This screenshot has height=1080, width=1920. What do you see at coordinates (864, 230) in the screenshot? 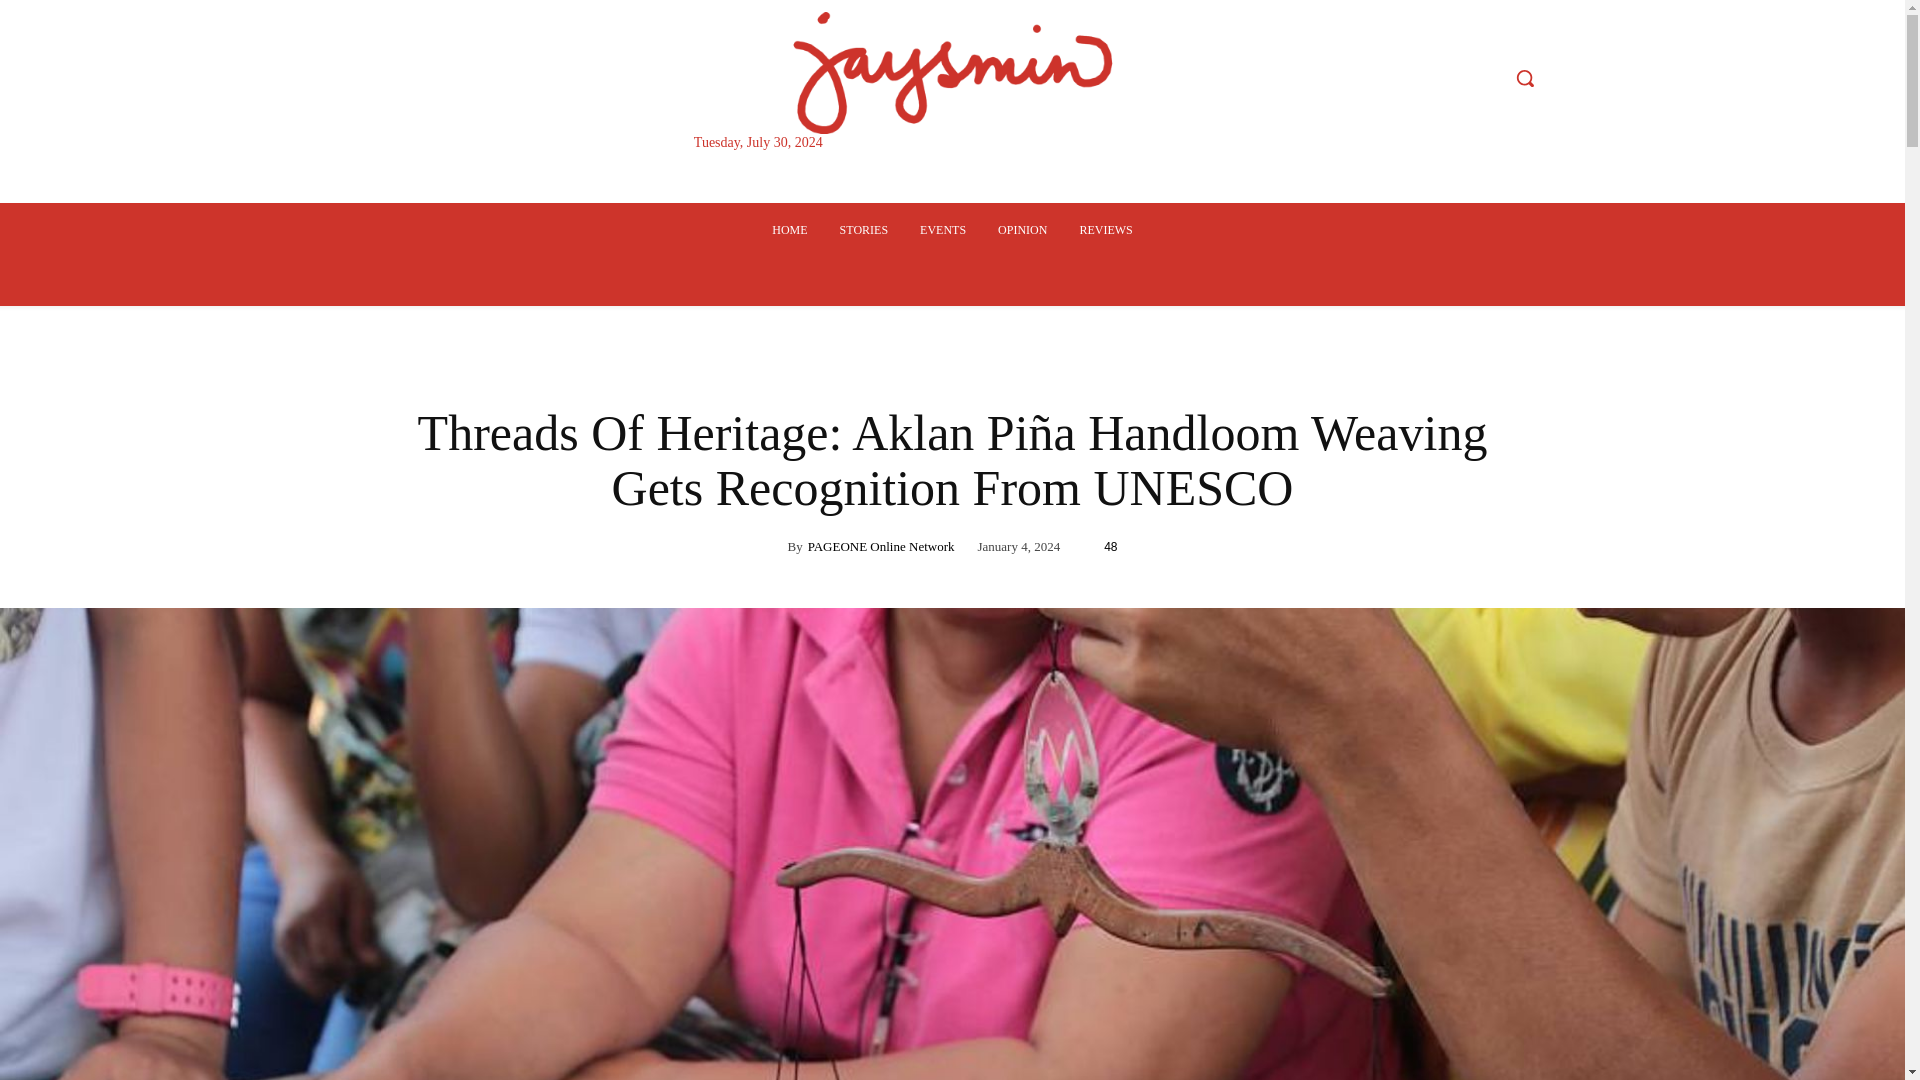
I see `STORIES` at bounding box center [864, 230].